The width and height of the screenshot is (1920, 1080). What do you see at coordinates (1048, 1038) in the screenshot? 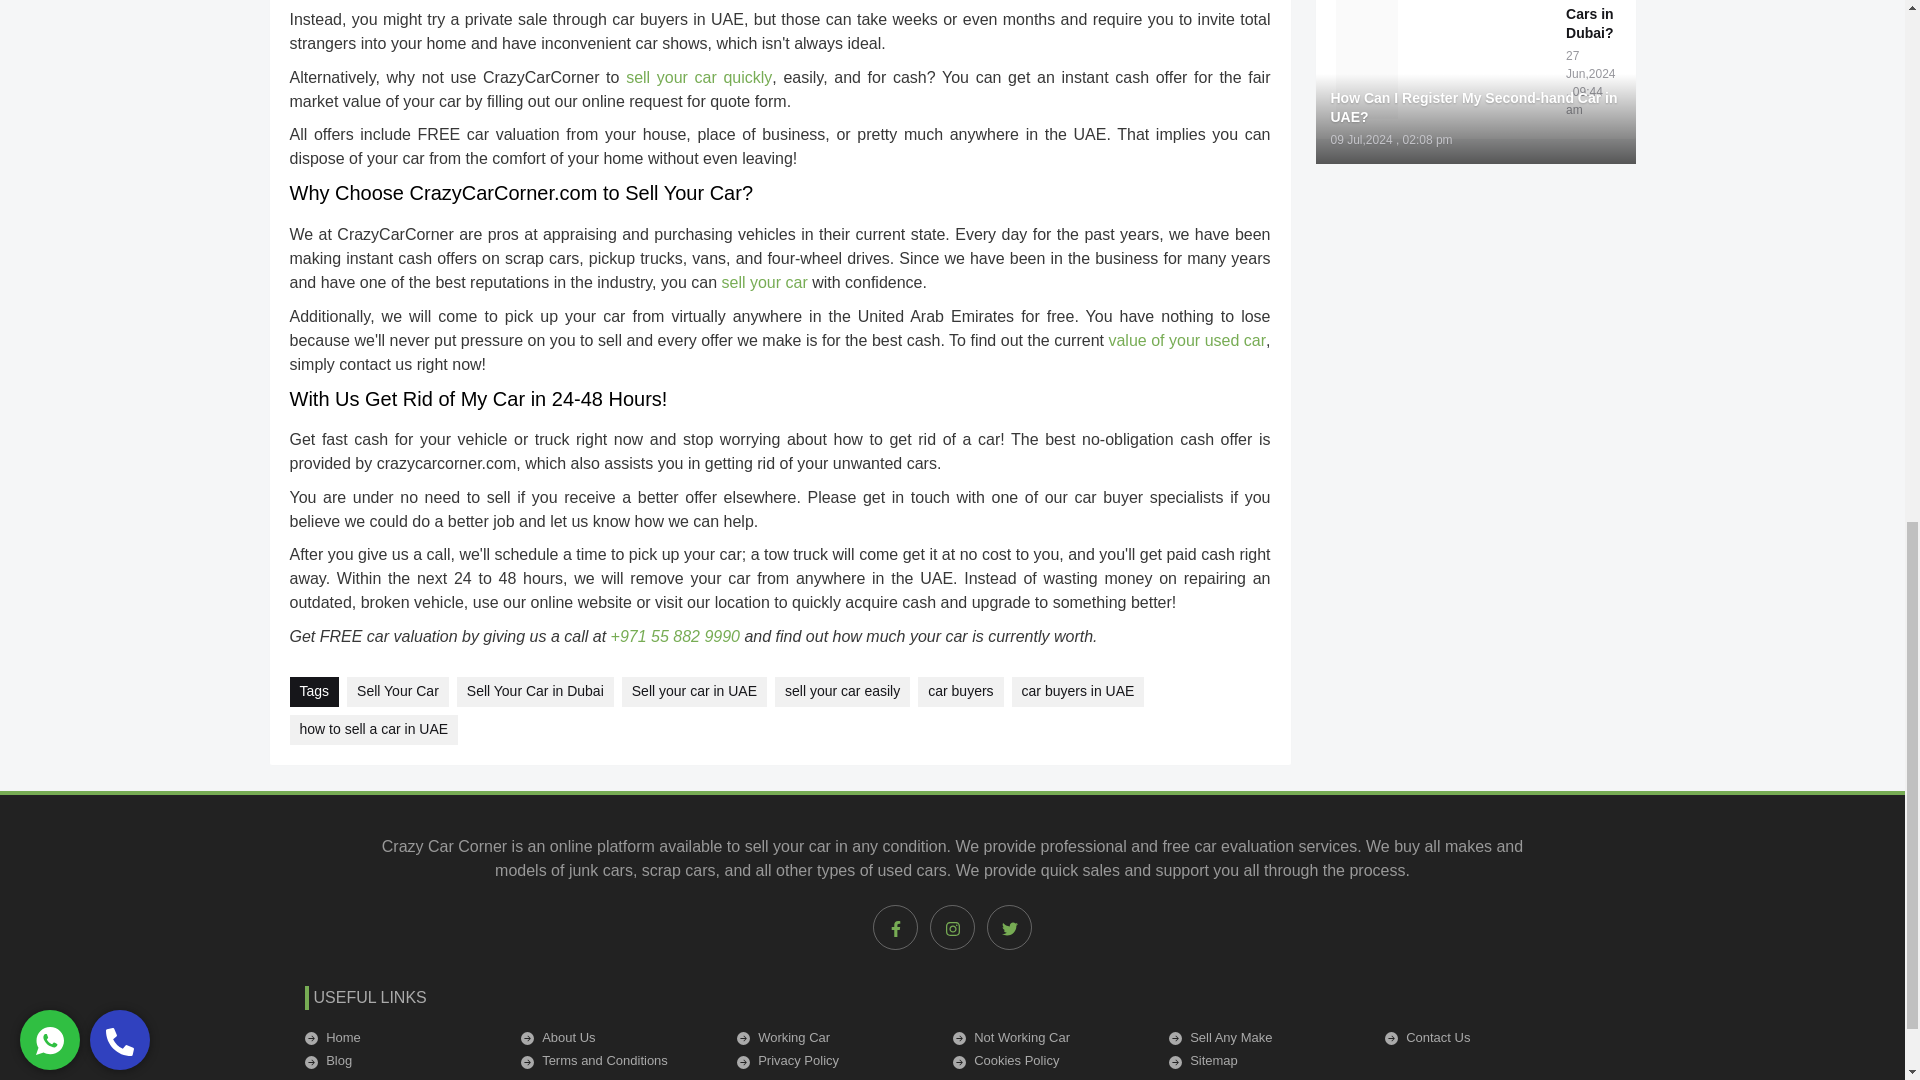
I see `Not Working Car` at bounding box center [1048, 1038].